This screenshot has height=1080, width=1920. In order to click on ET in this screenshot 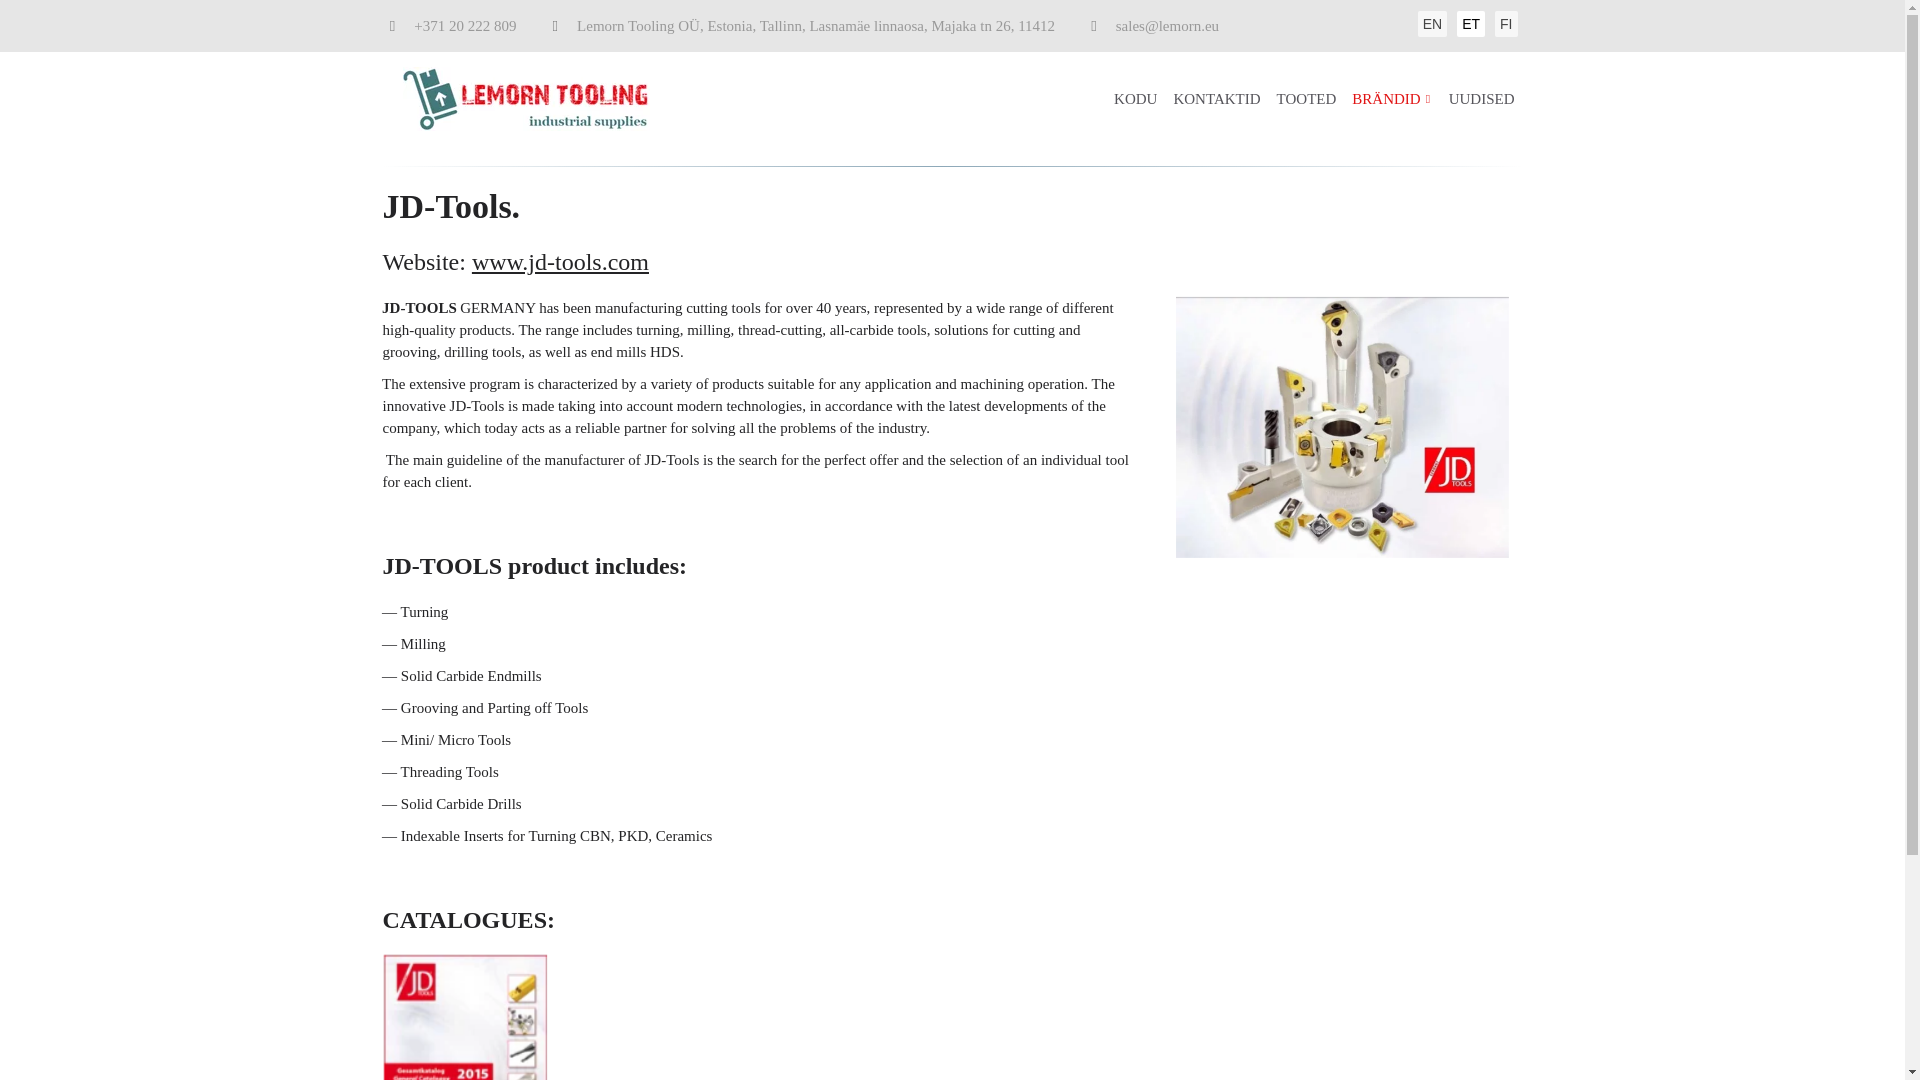, I will do `click(1470, 23)`.